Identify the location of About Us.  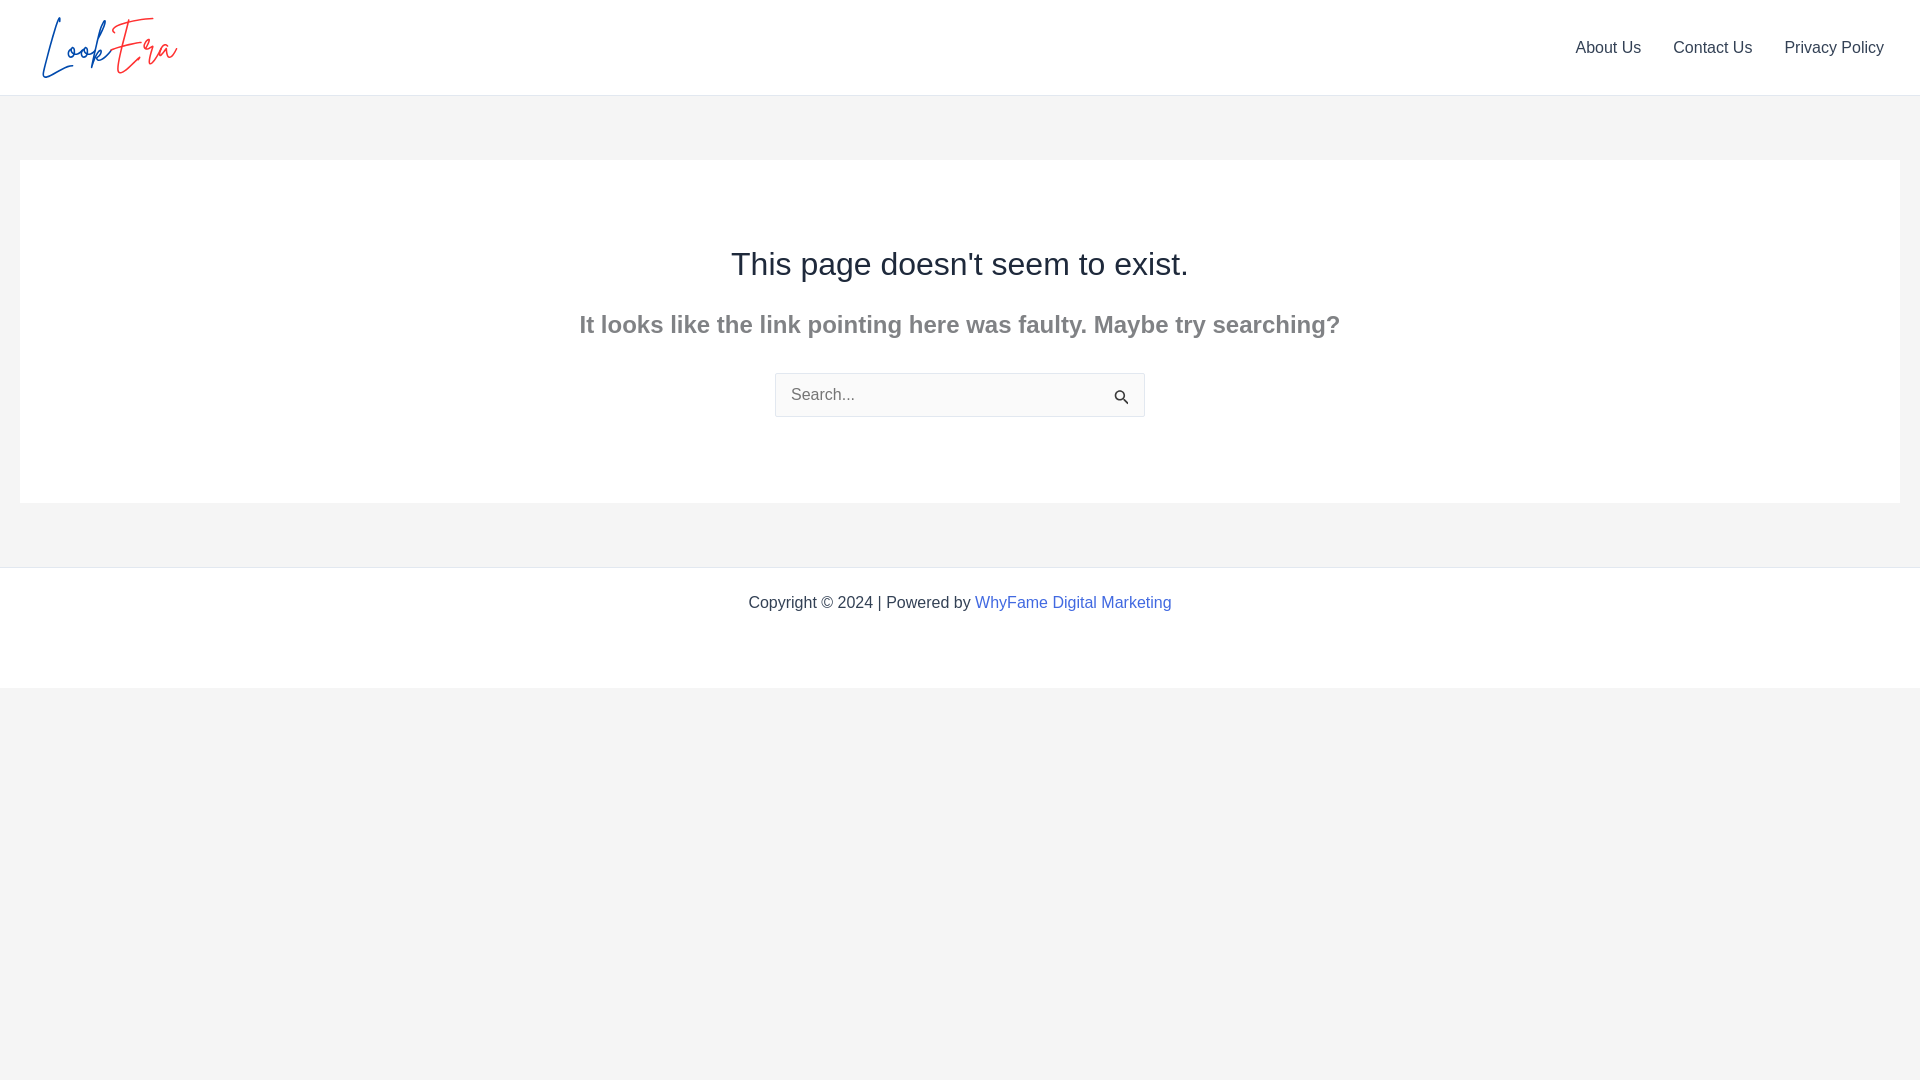
(1608, 47).